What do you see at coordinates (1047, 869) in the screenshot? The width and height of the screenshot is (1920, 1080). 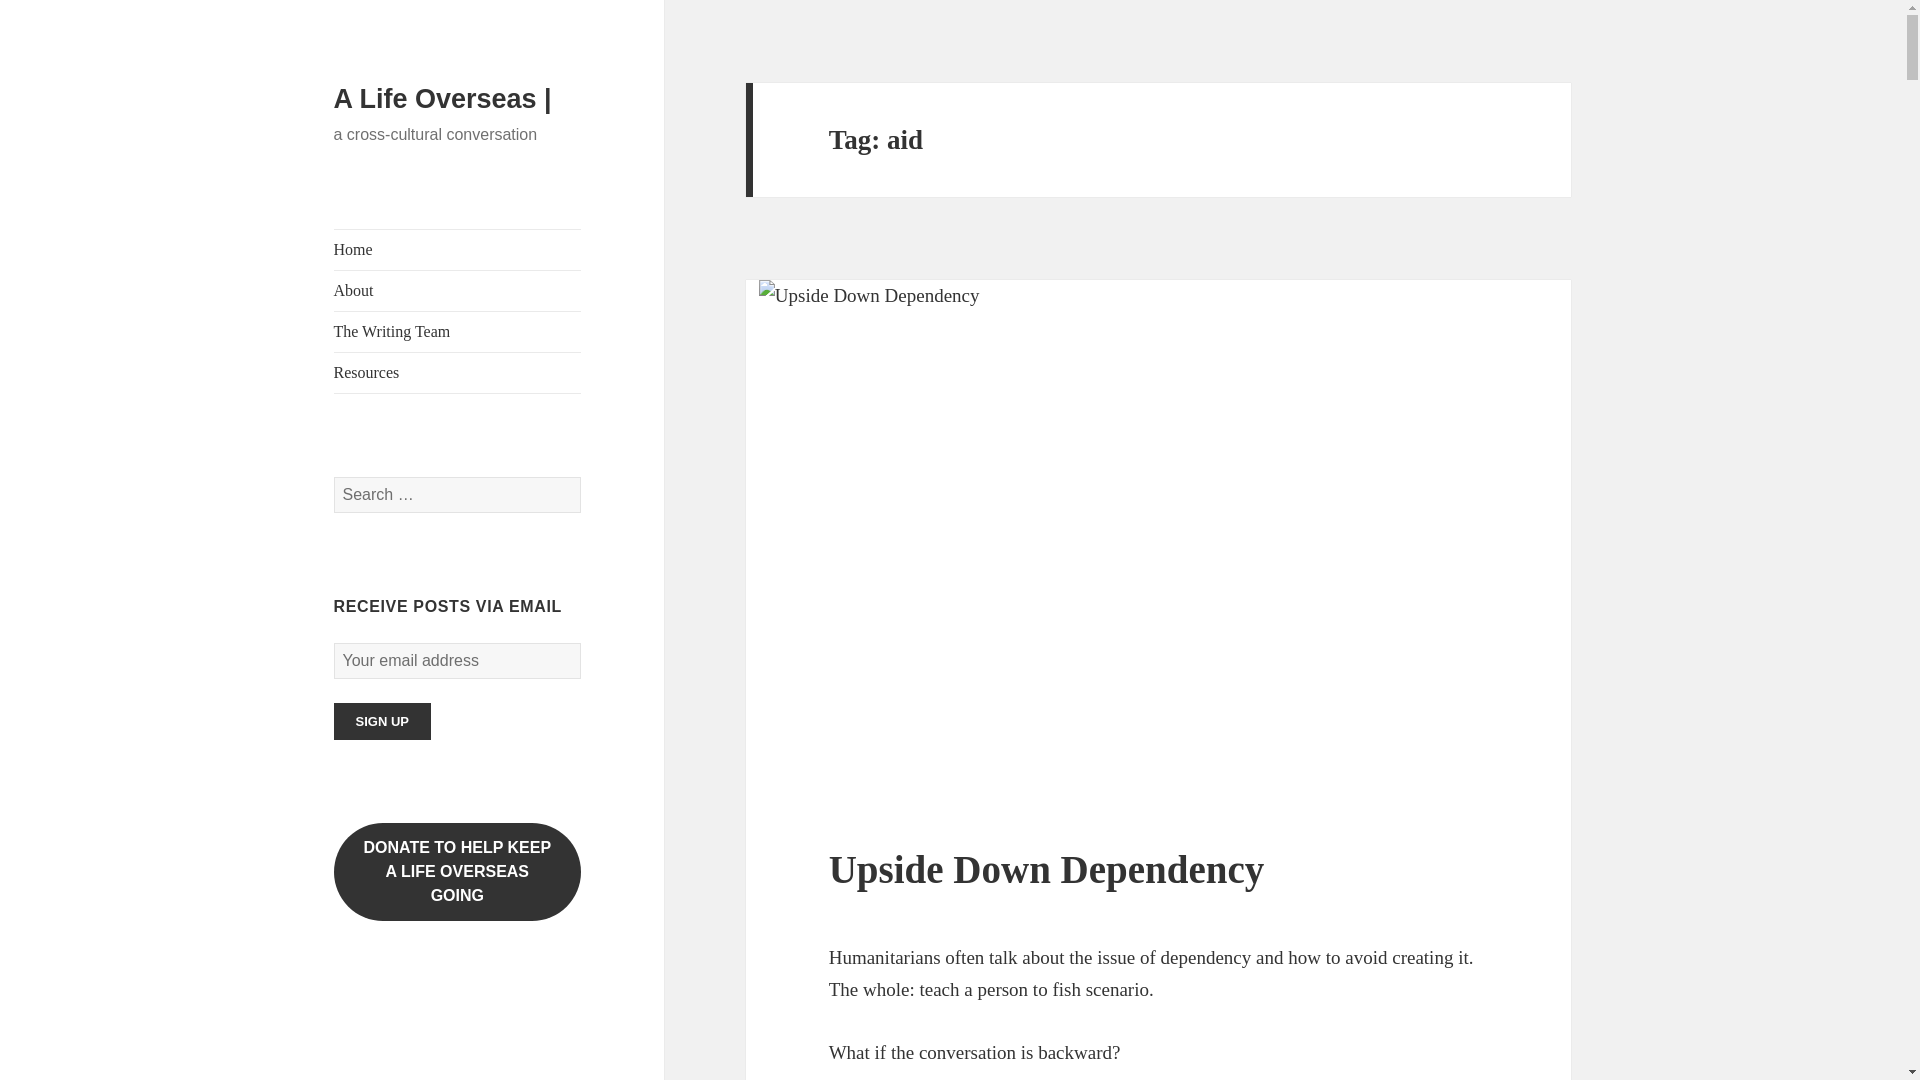 I see `Upside Down Dependency` at bounding box center [1047, 869].